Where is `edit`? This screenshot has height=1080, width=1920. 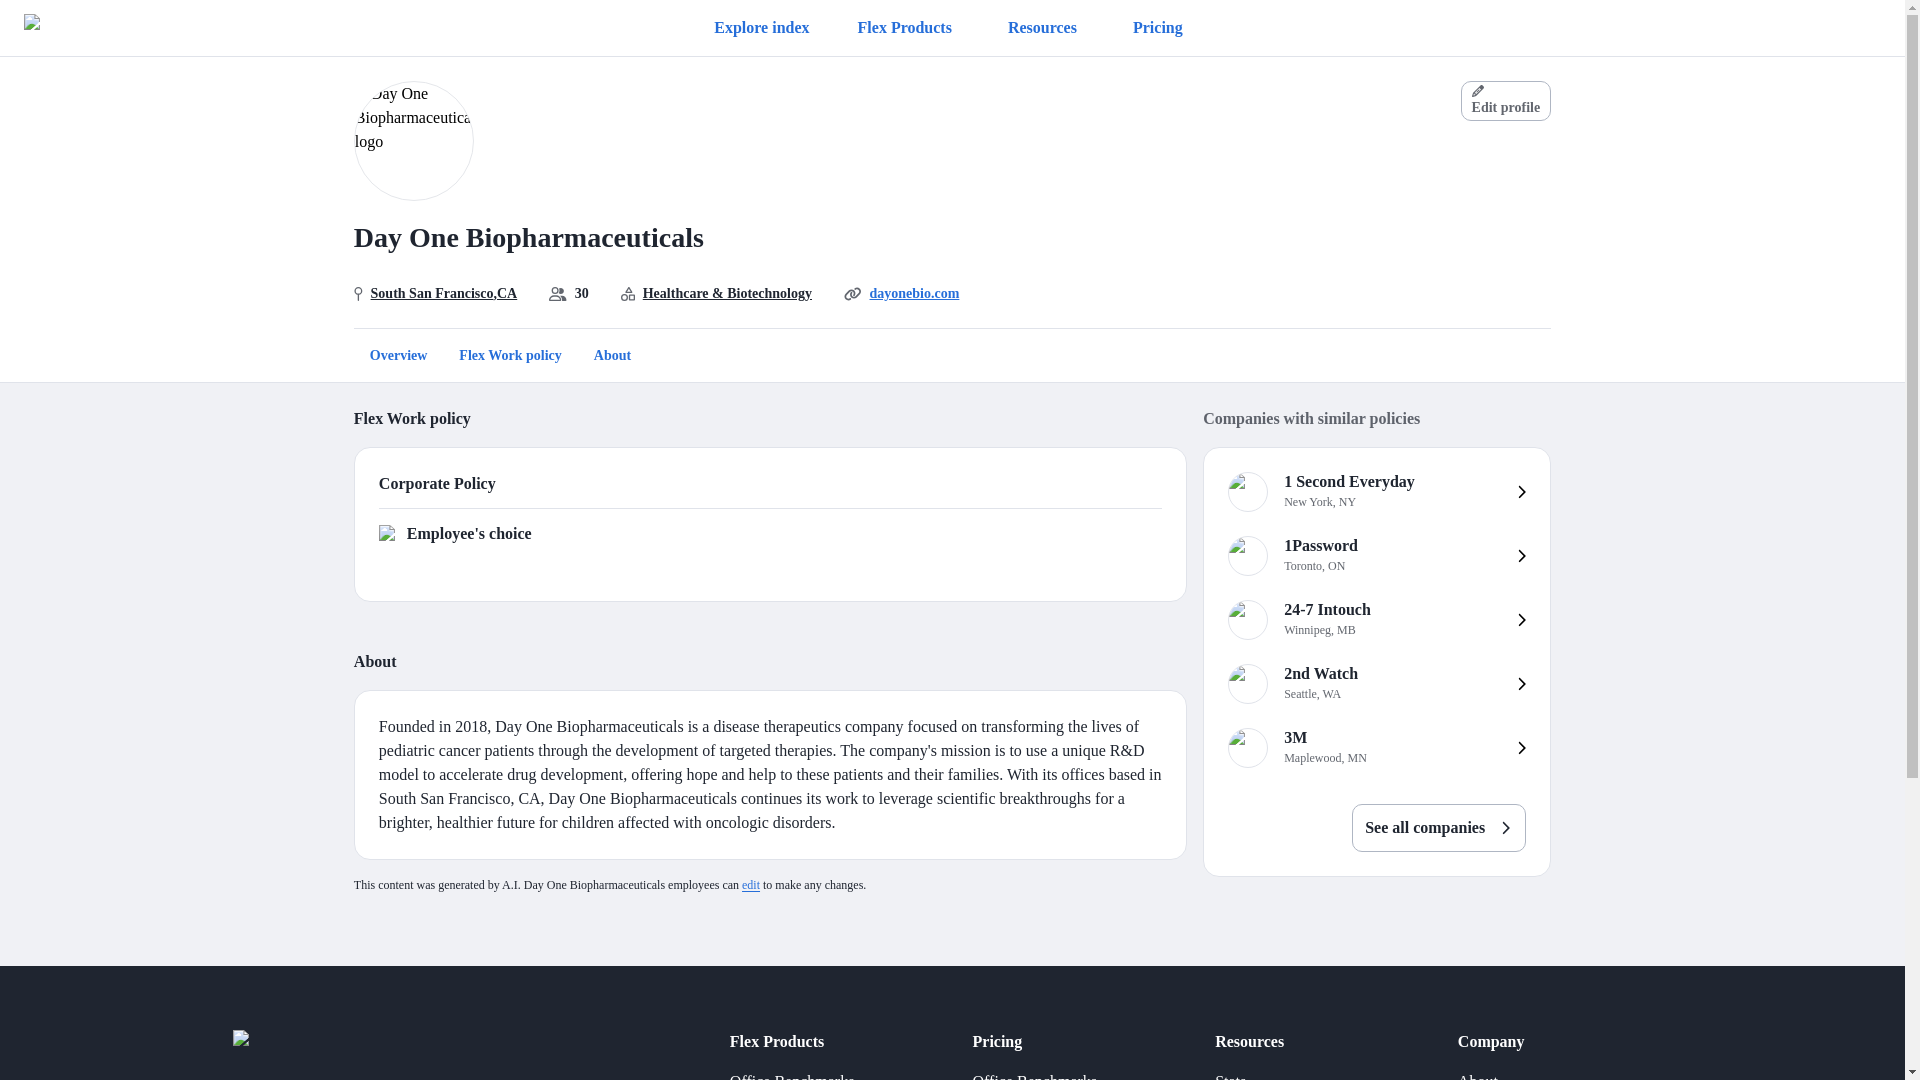 edit is located at coordinates (432, 292).